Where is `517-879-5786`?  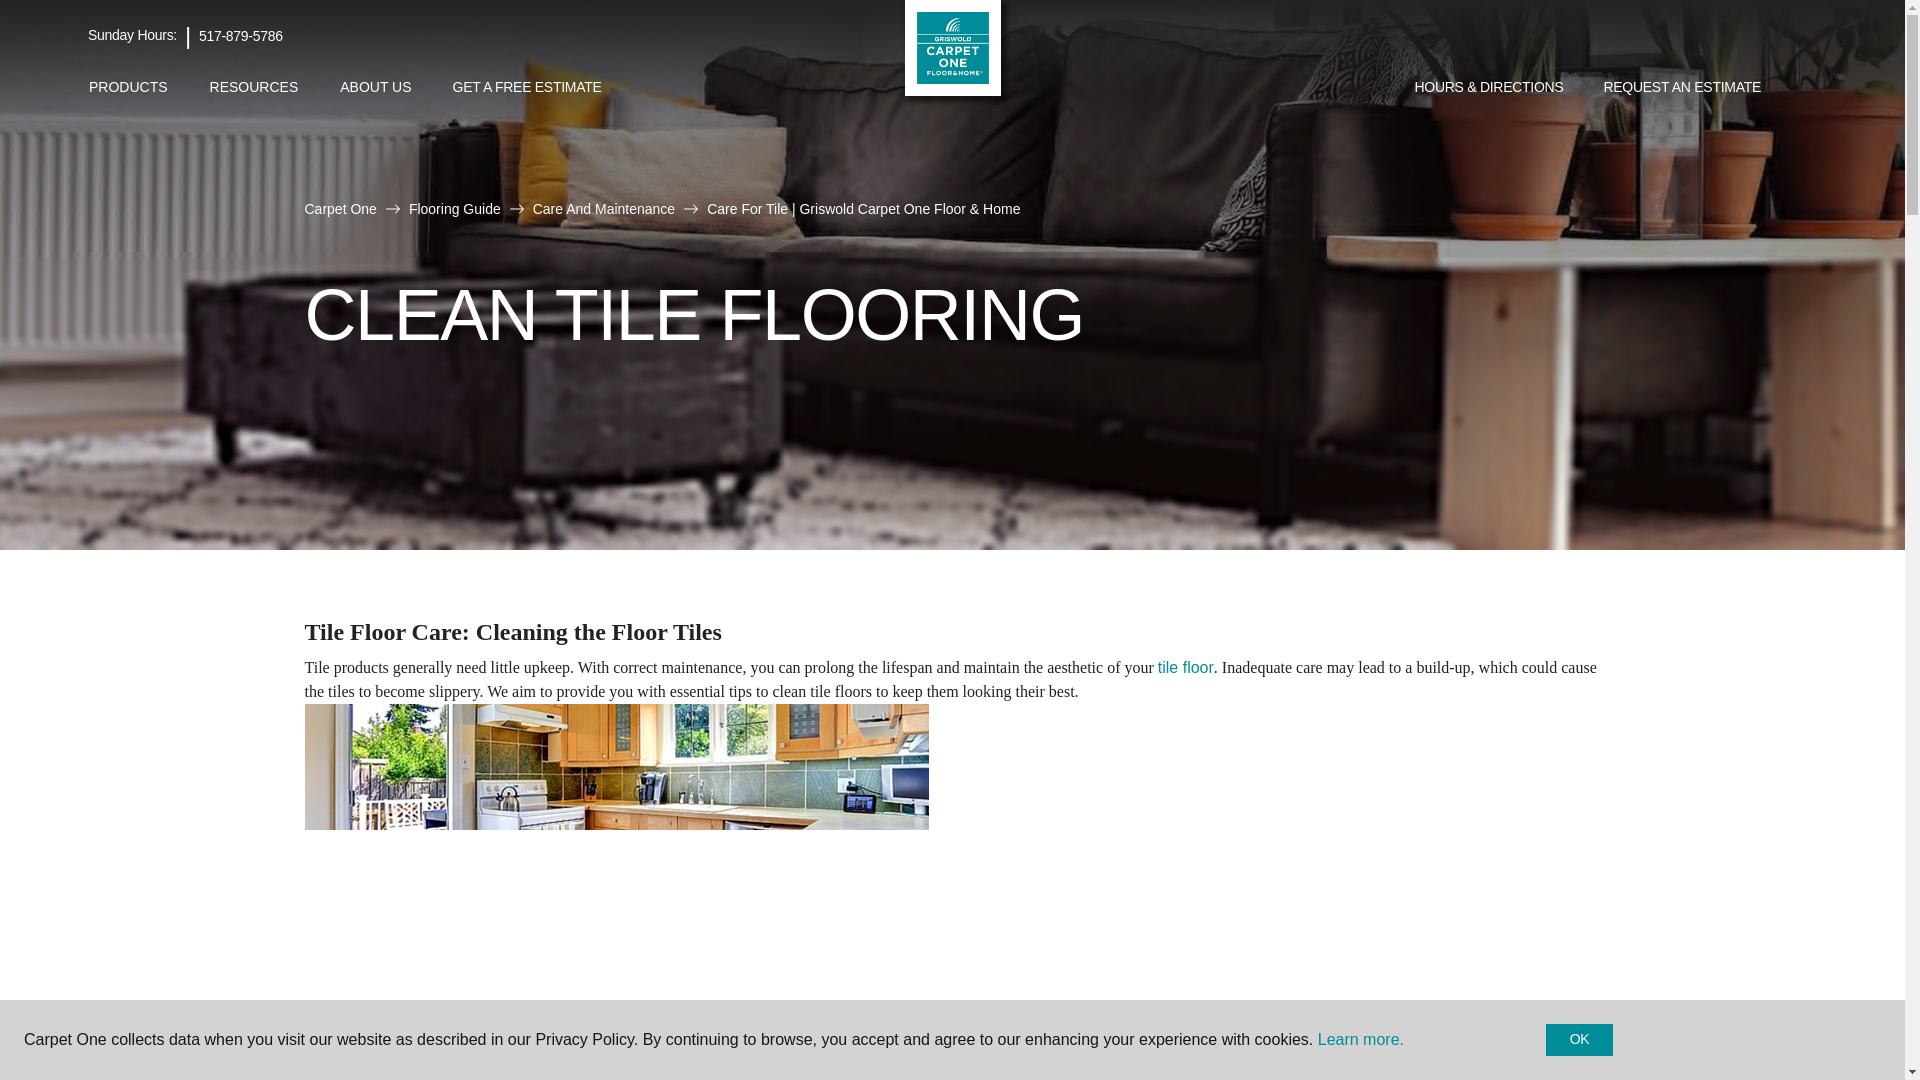
517-879-5786 is located at coordinates (240, 36).